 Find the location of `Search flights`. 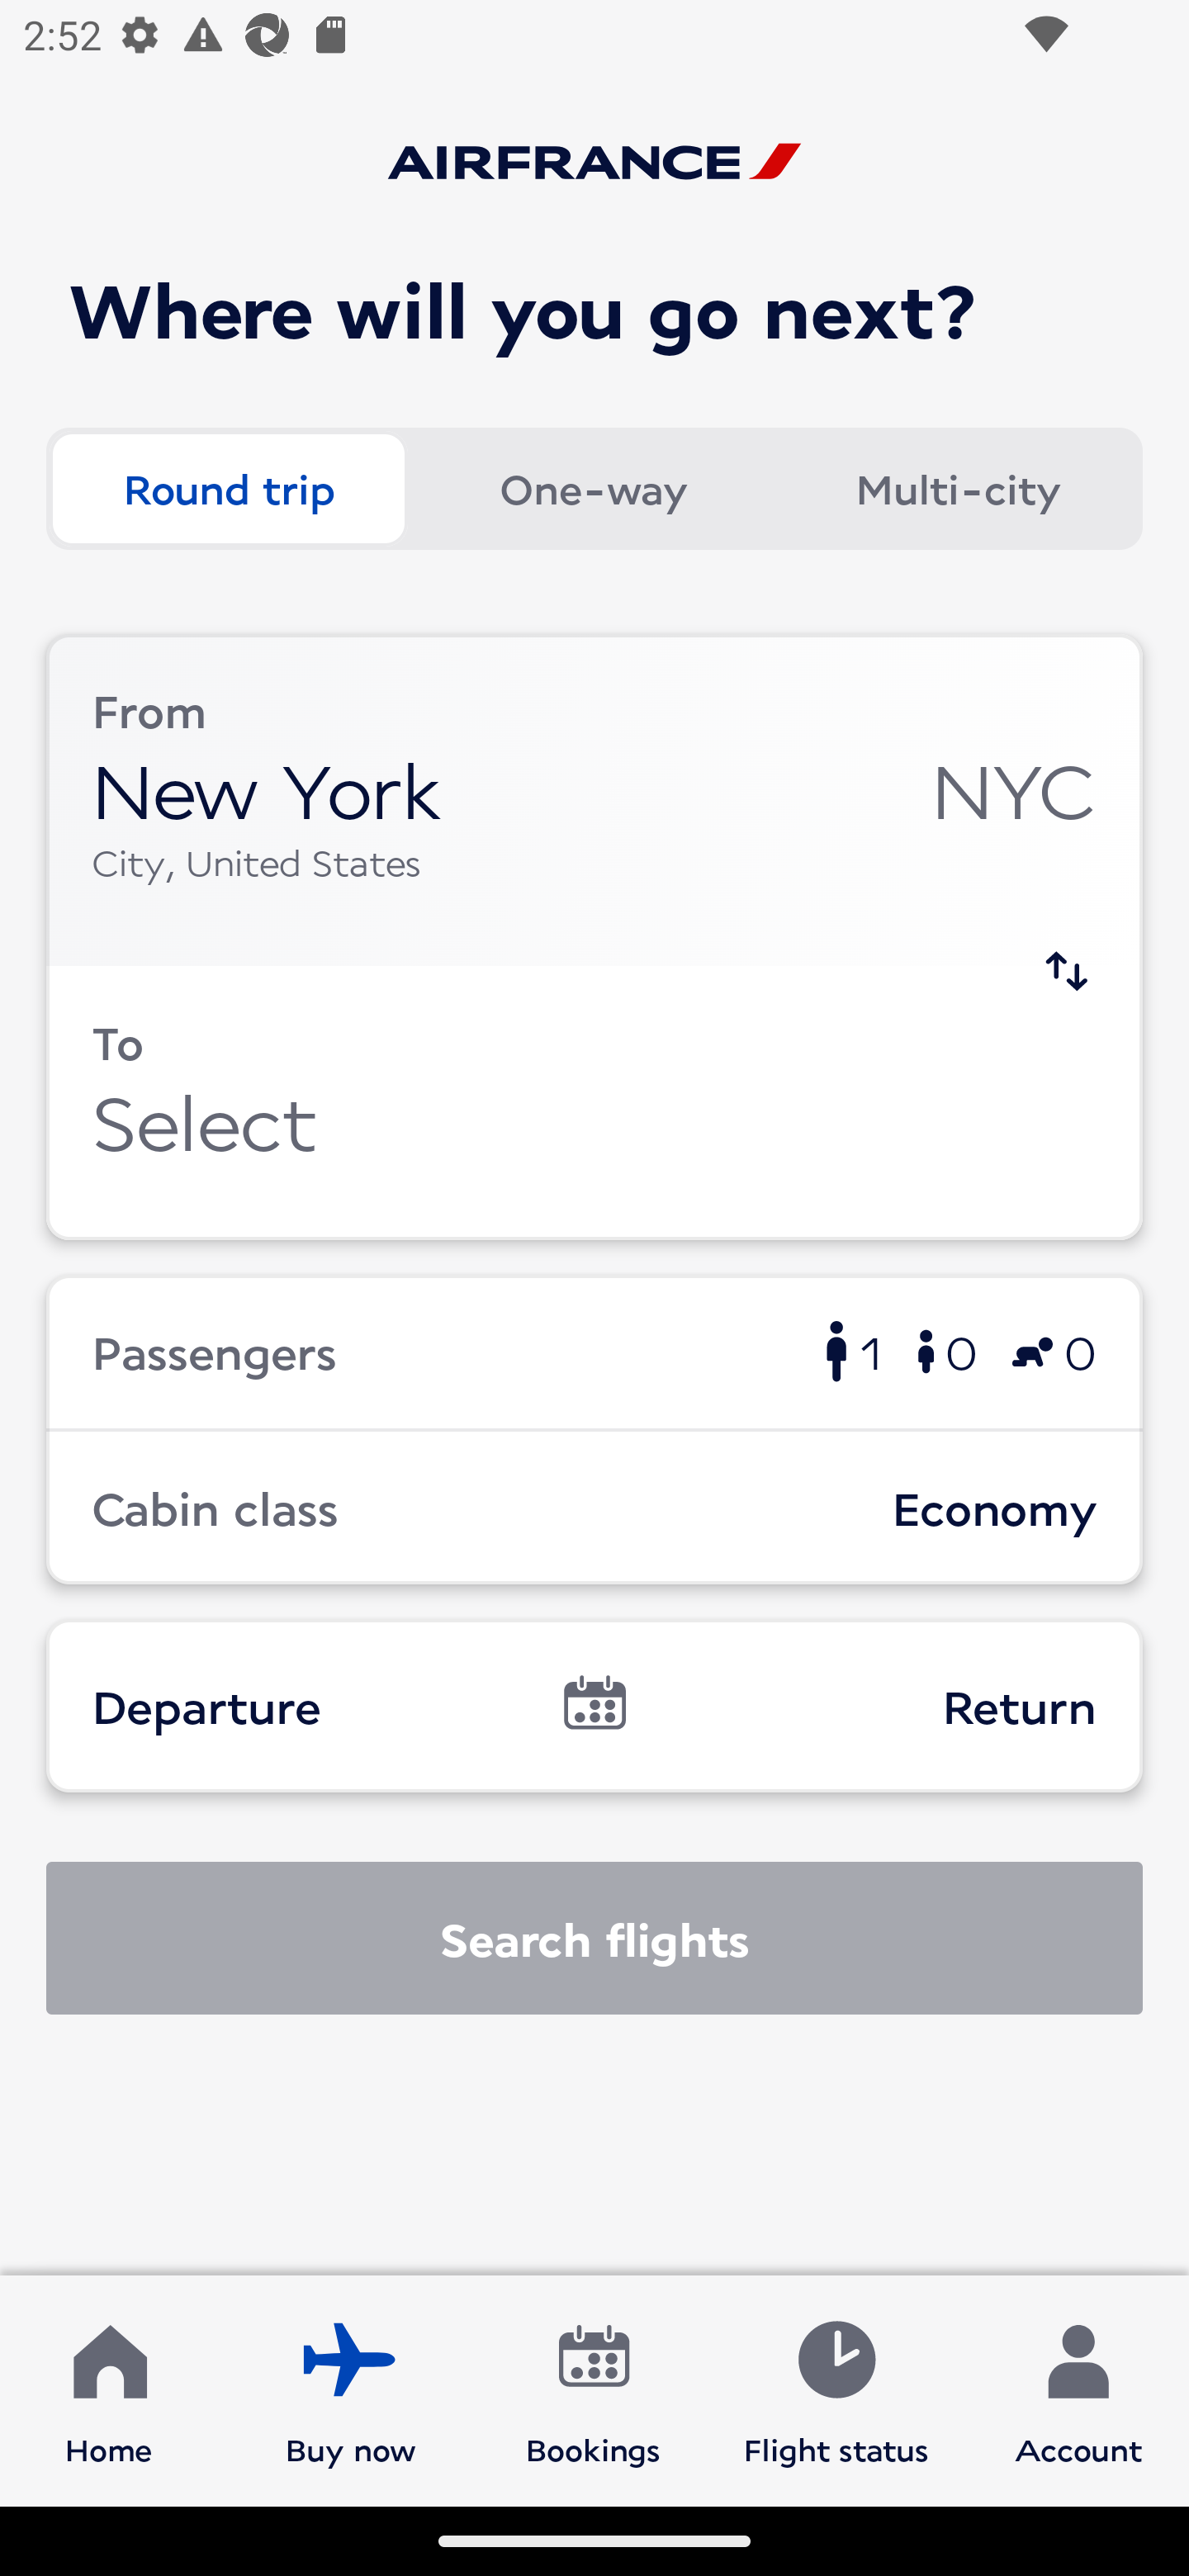

Search flights is located at coordinates (594, 1938).